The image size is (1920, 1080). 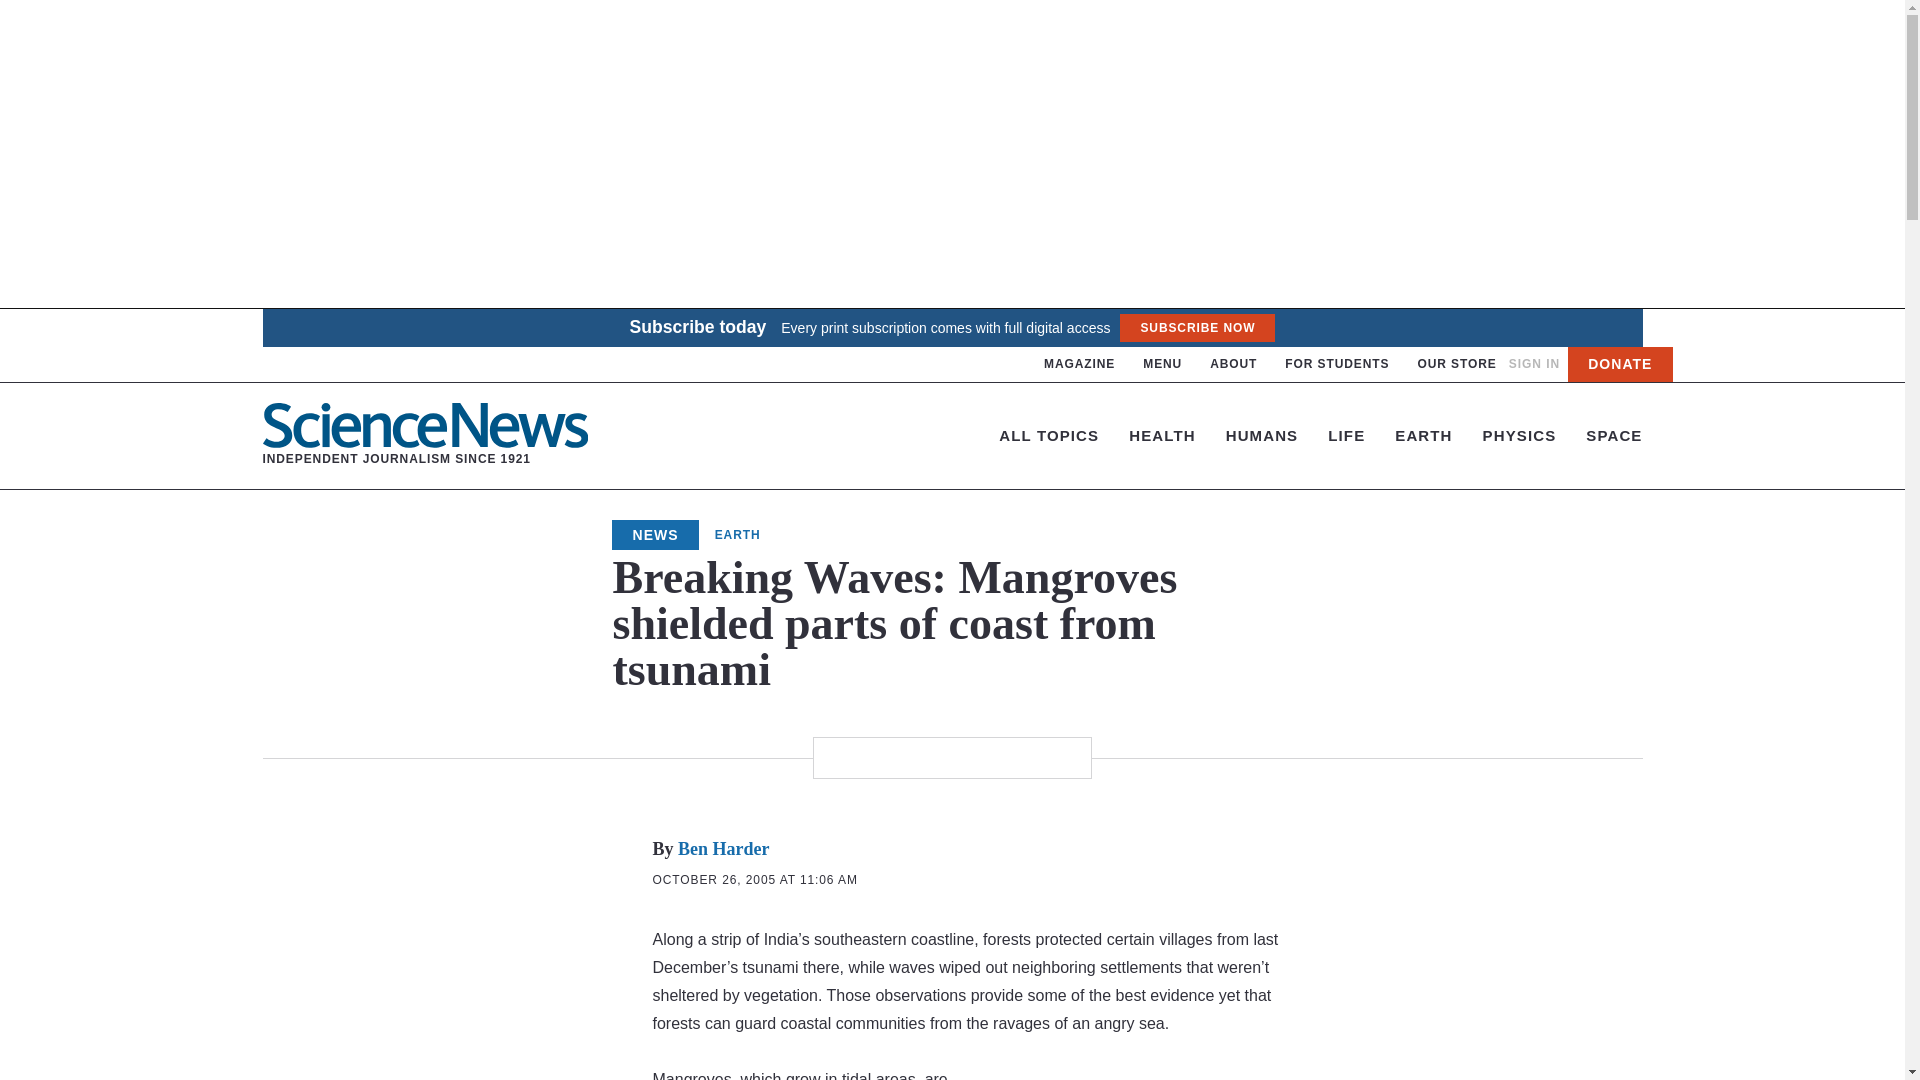 What do you see at coordinates (1080, 364) in the screenshot?
I see `MAGAZINE` at bounding box center [1080, 364].